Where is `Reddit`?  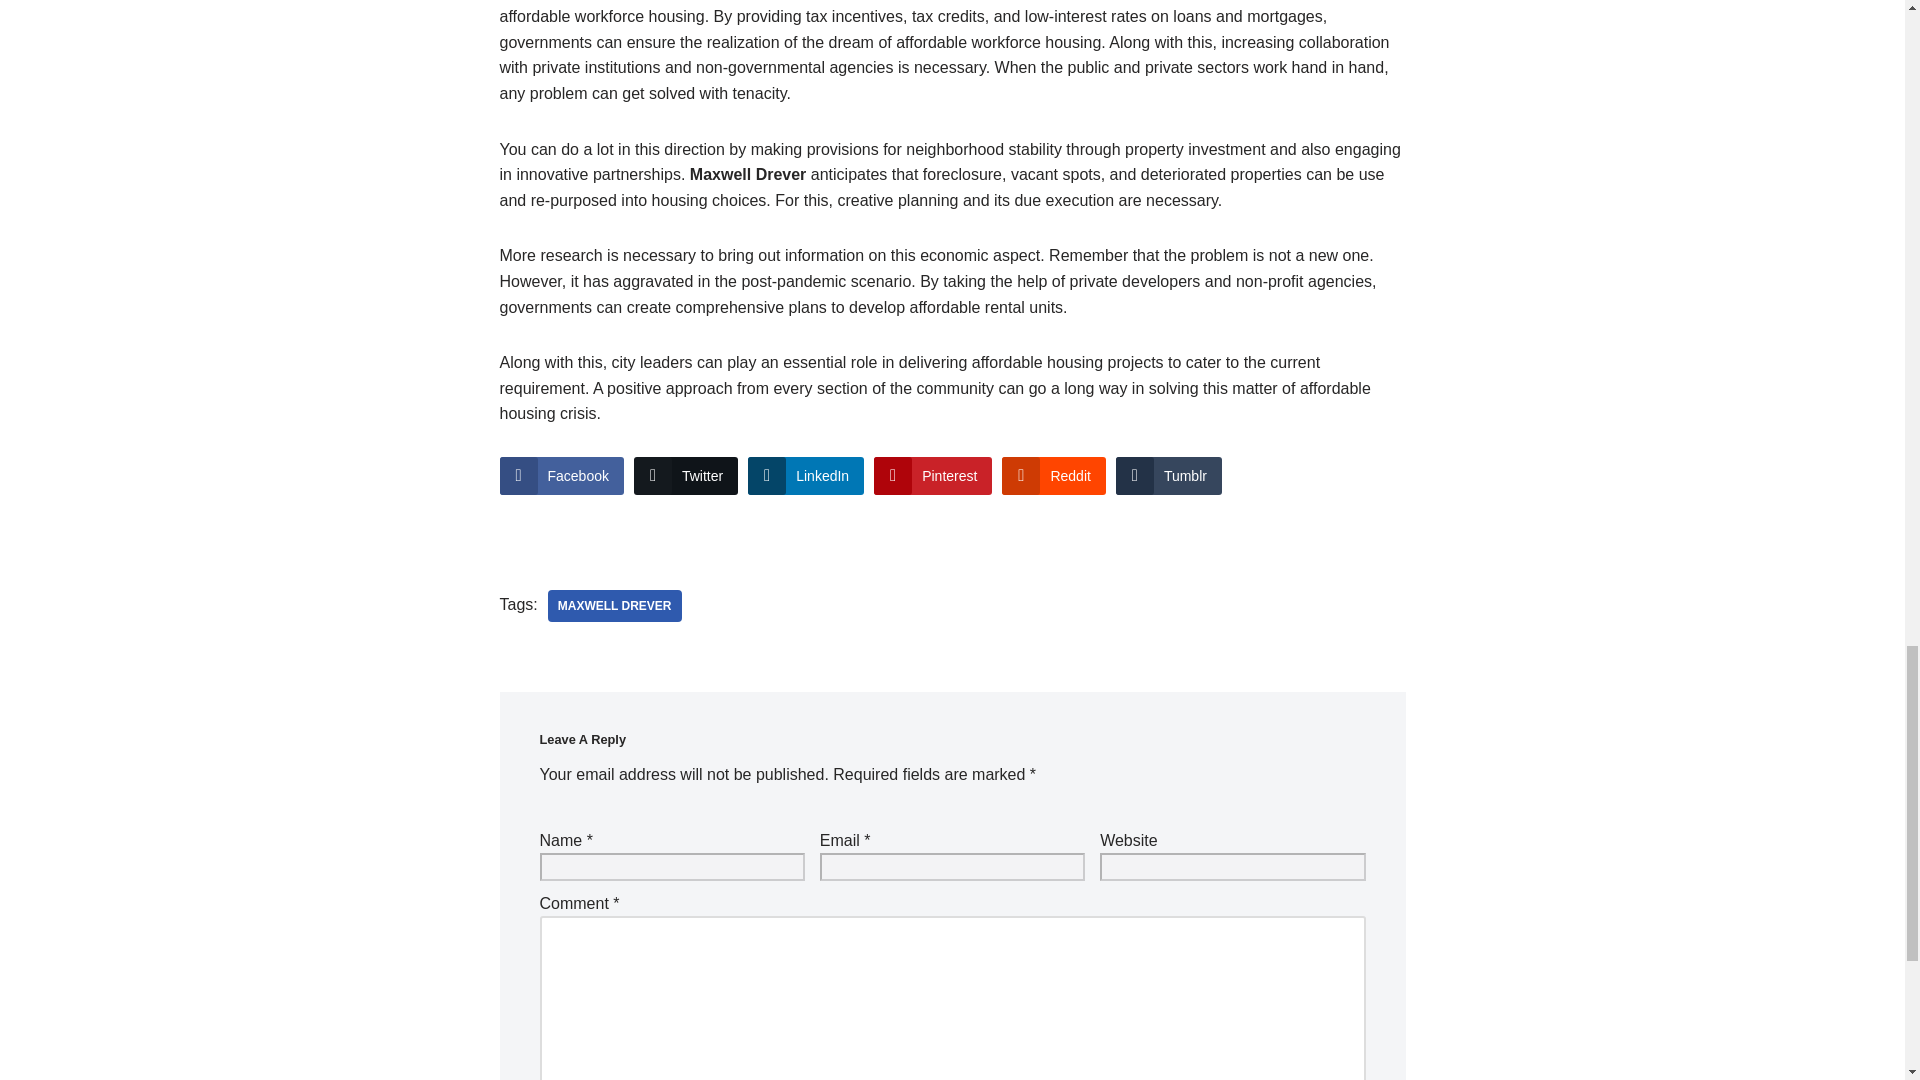
Reddit is located at coordinates (1054, 475).